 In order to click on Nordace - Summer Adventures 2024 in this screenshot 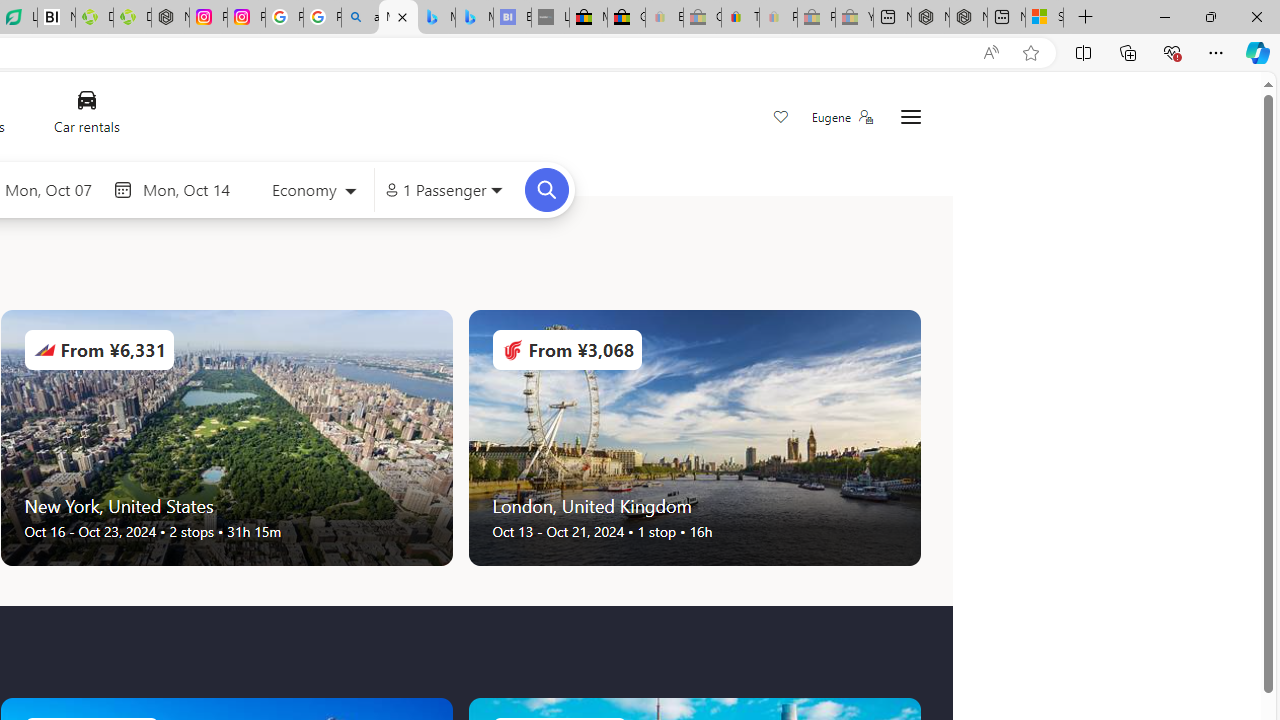, I will do `click(968, 18)`.